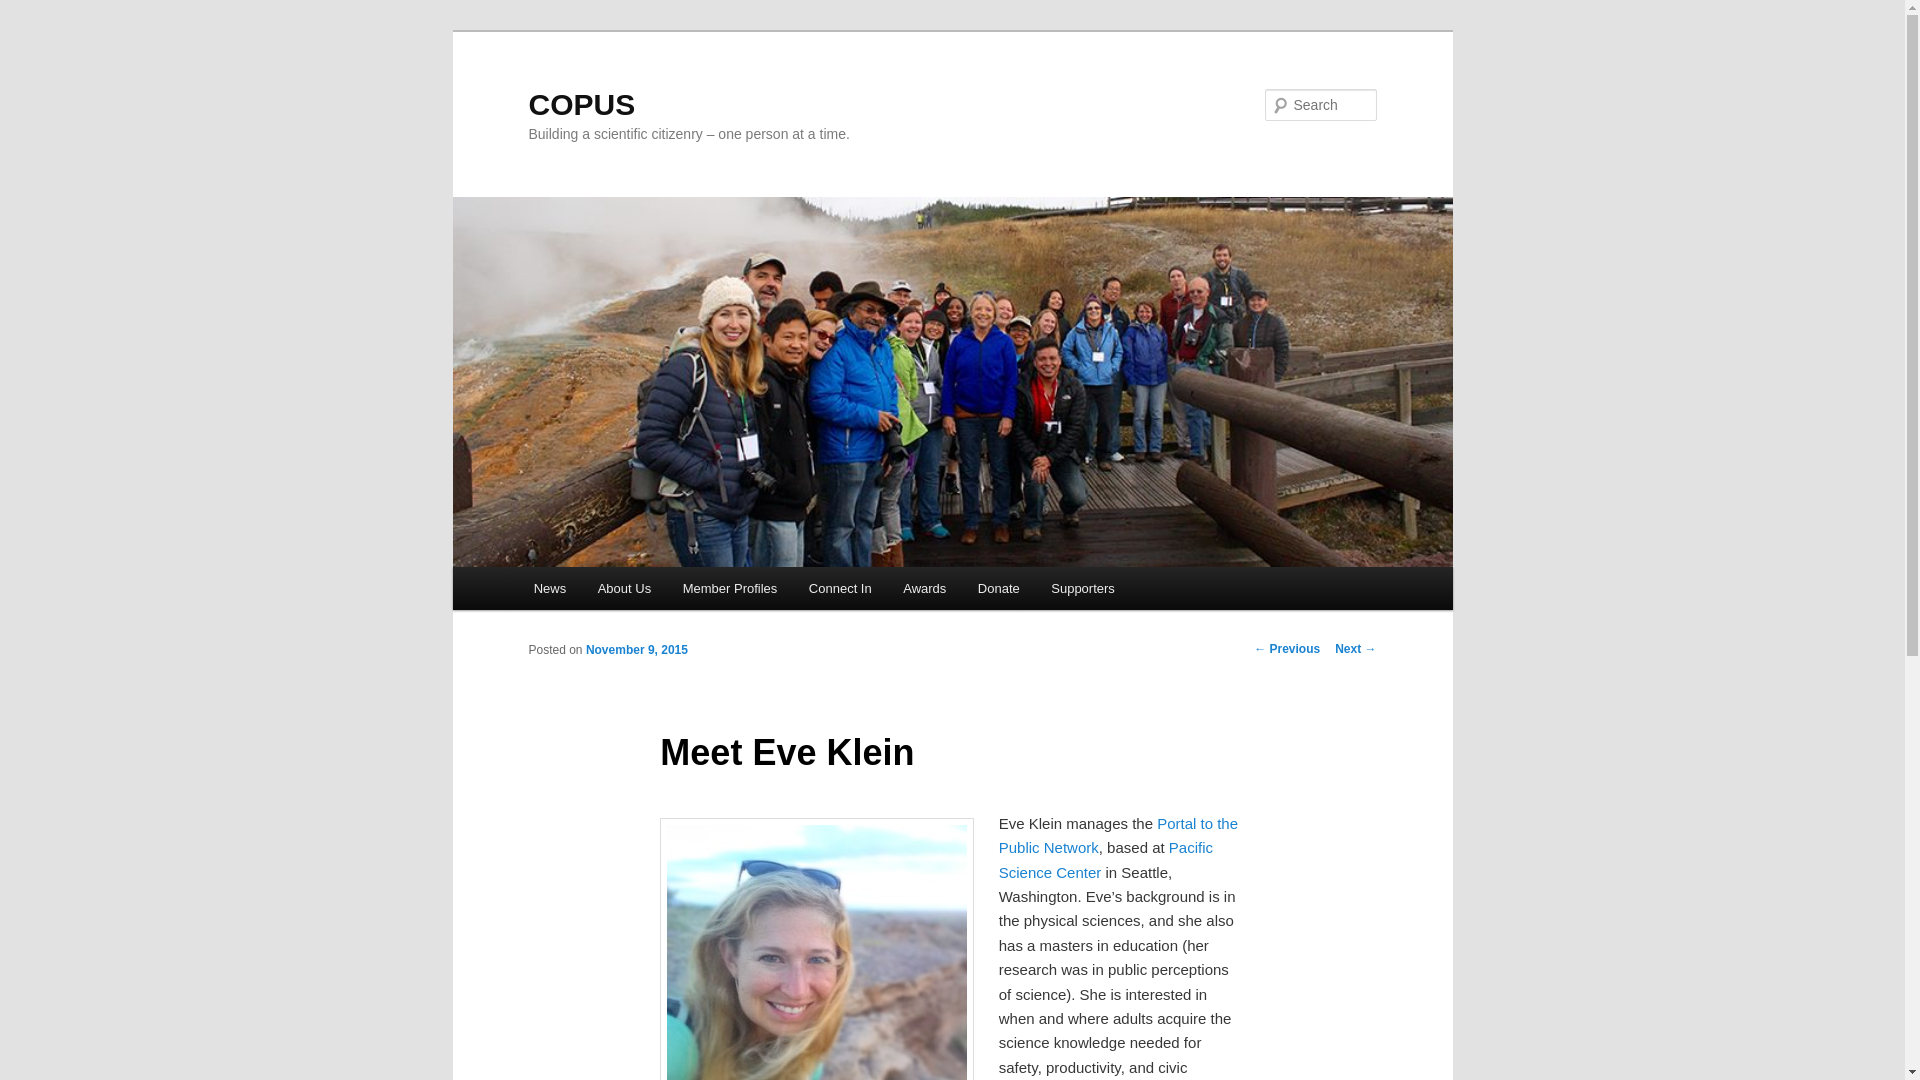  I want to click on Supporters, so click(1083, 588).